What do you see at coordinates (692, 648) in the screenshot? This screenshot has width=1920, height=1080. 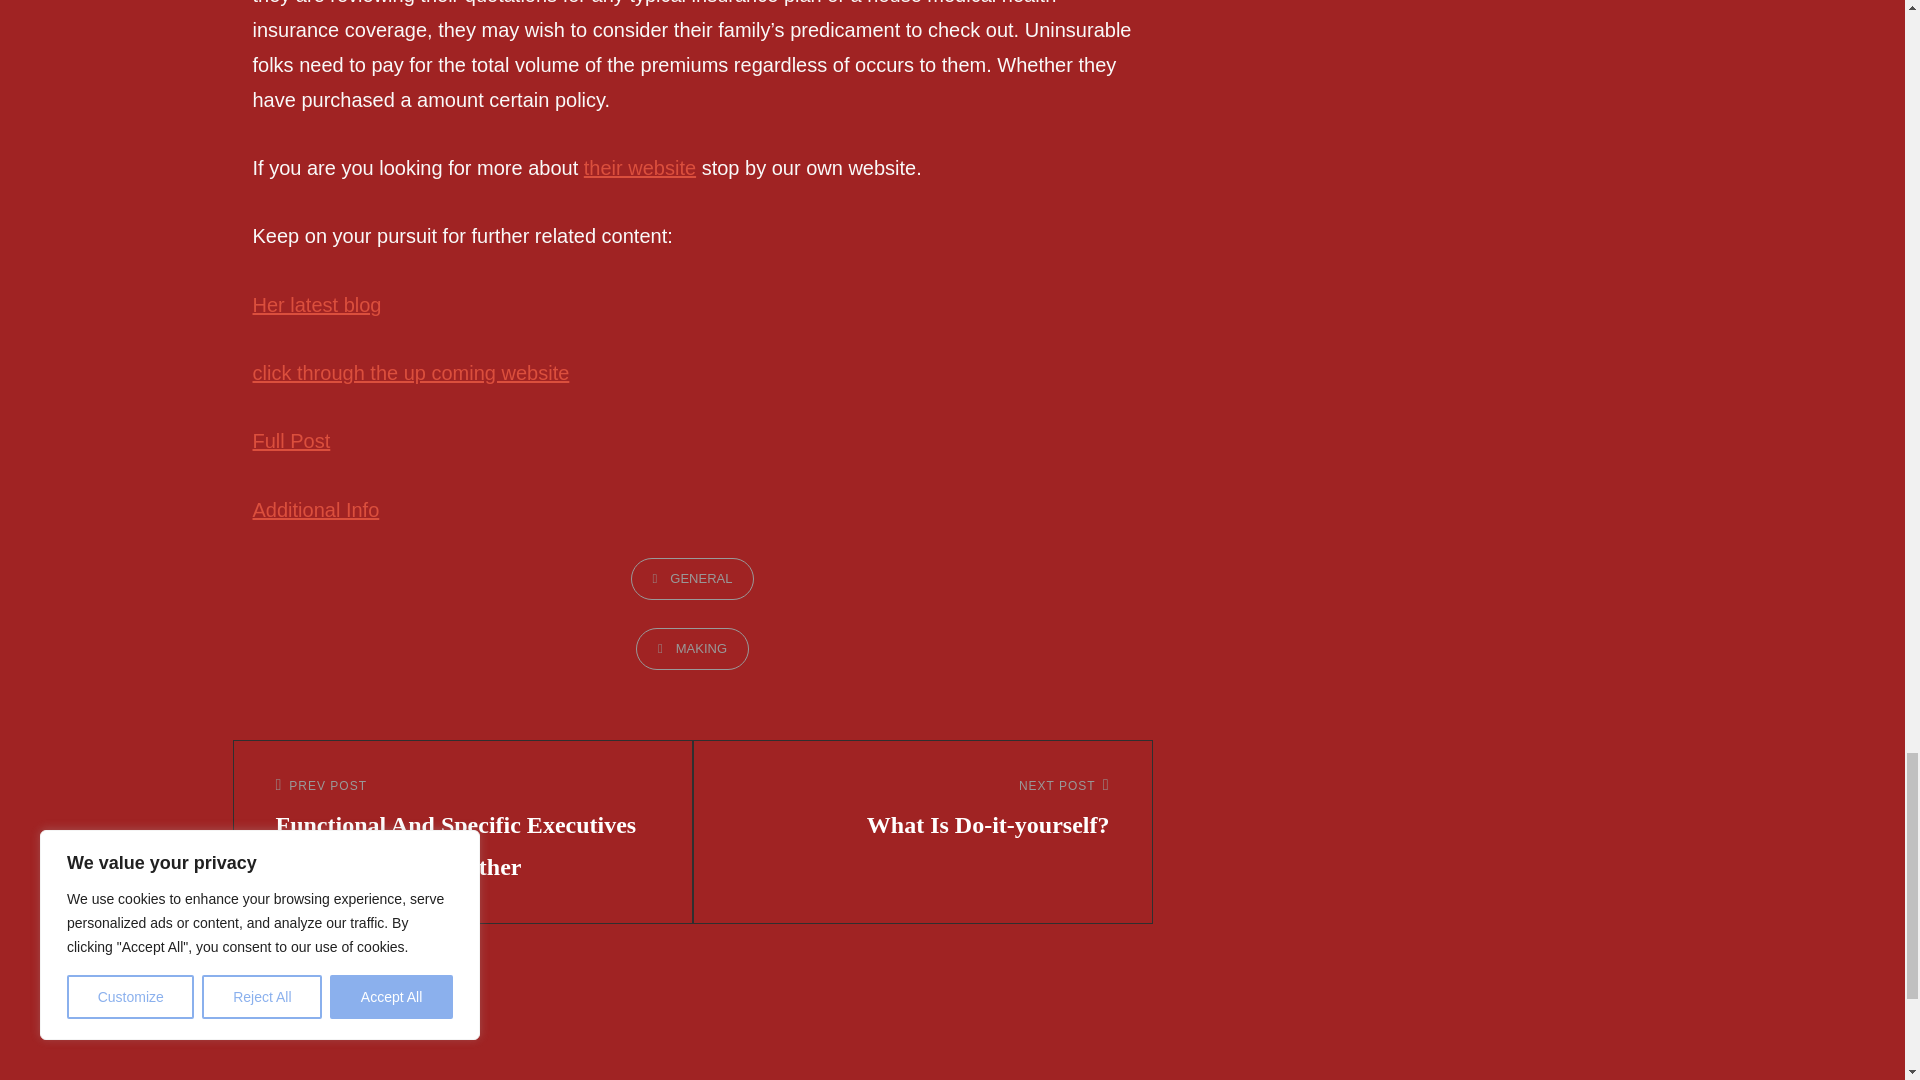 I see `MAKING` at bounding box center [692, 648].